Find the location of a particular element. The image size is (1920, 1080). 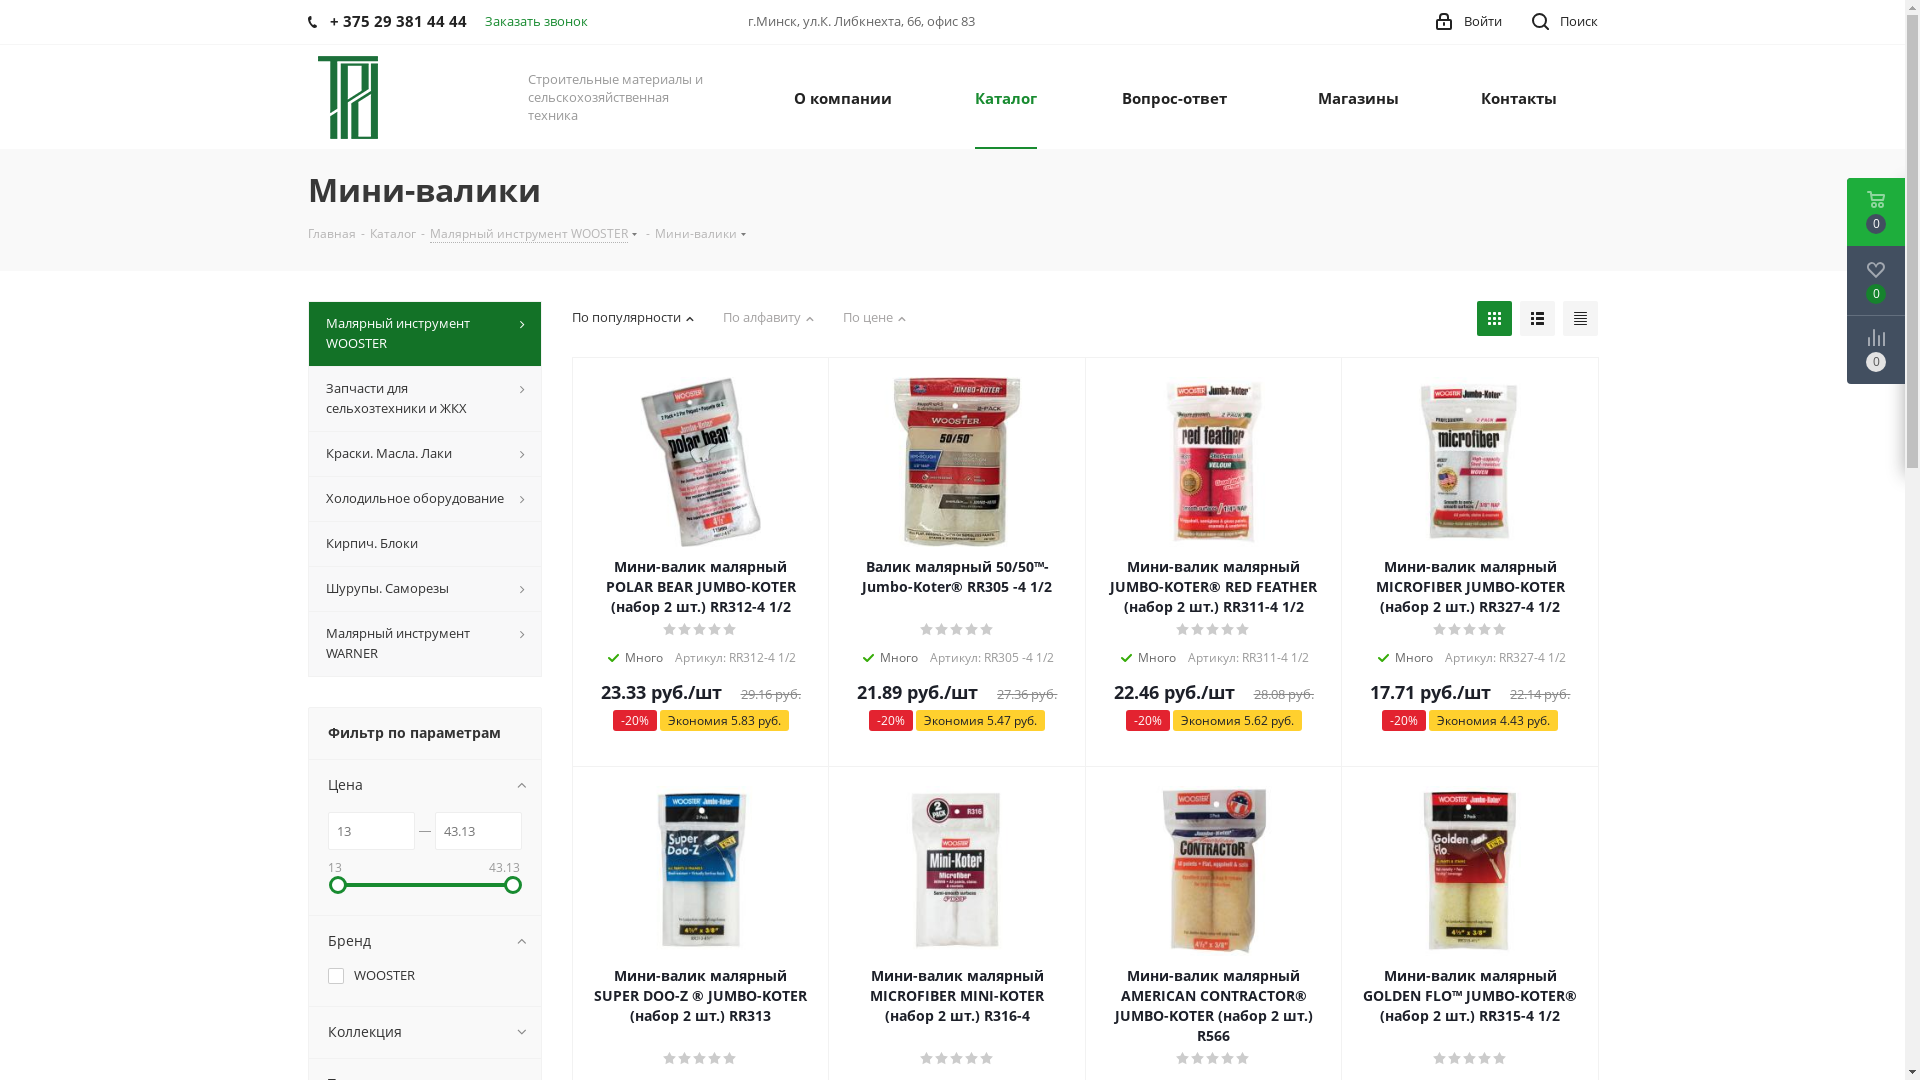

1 is located at coordinates (670, 1059).